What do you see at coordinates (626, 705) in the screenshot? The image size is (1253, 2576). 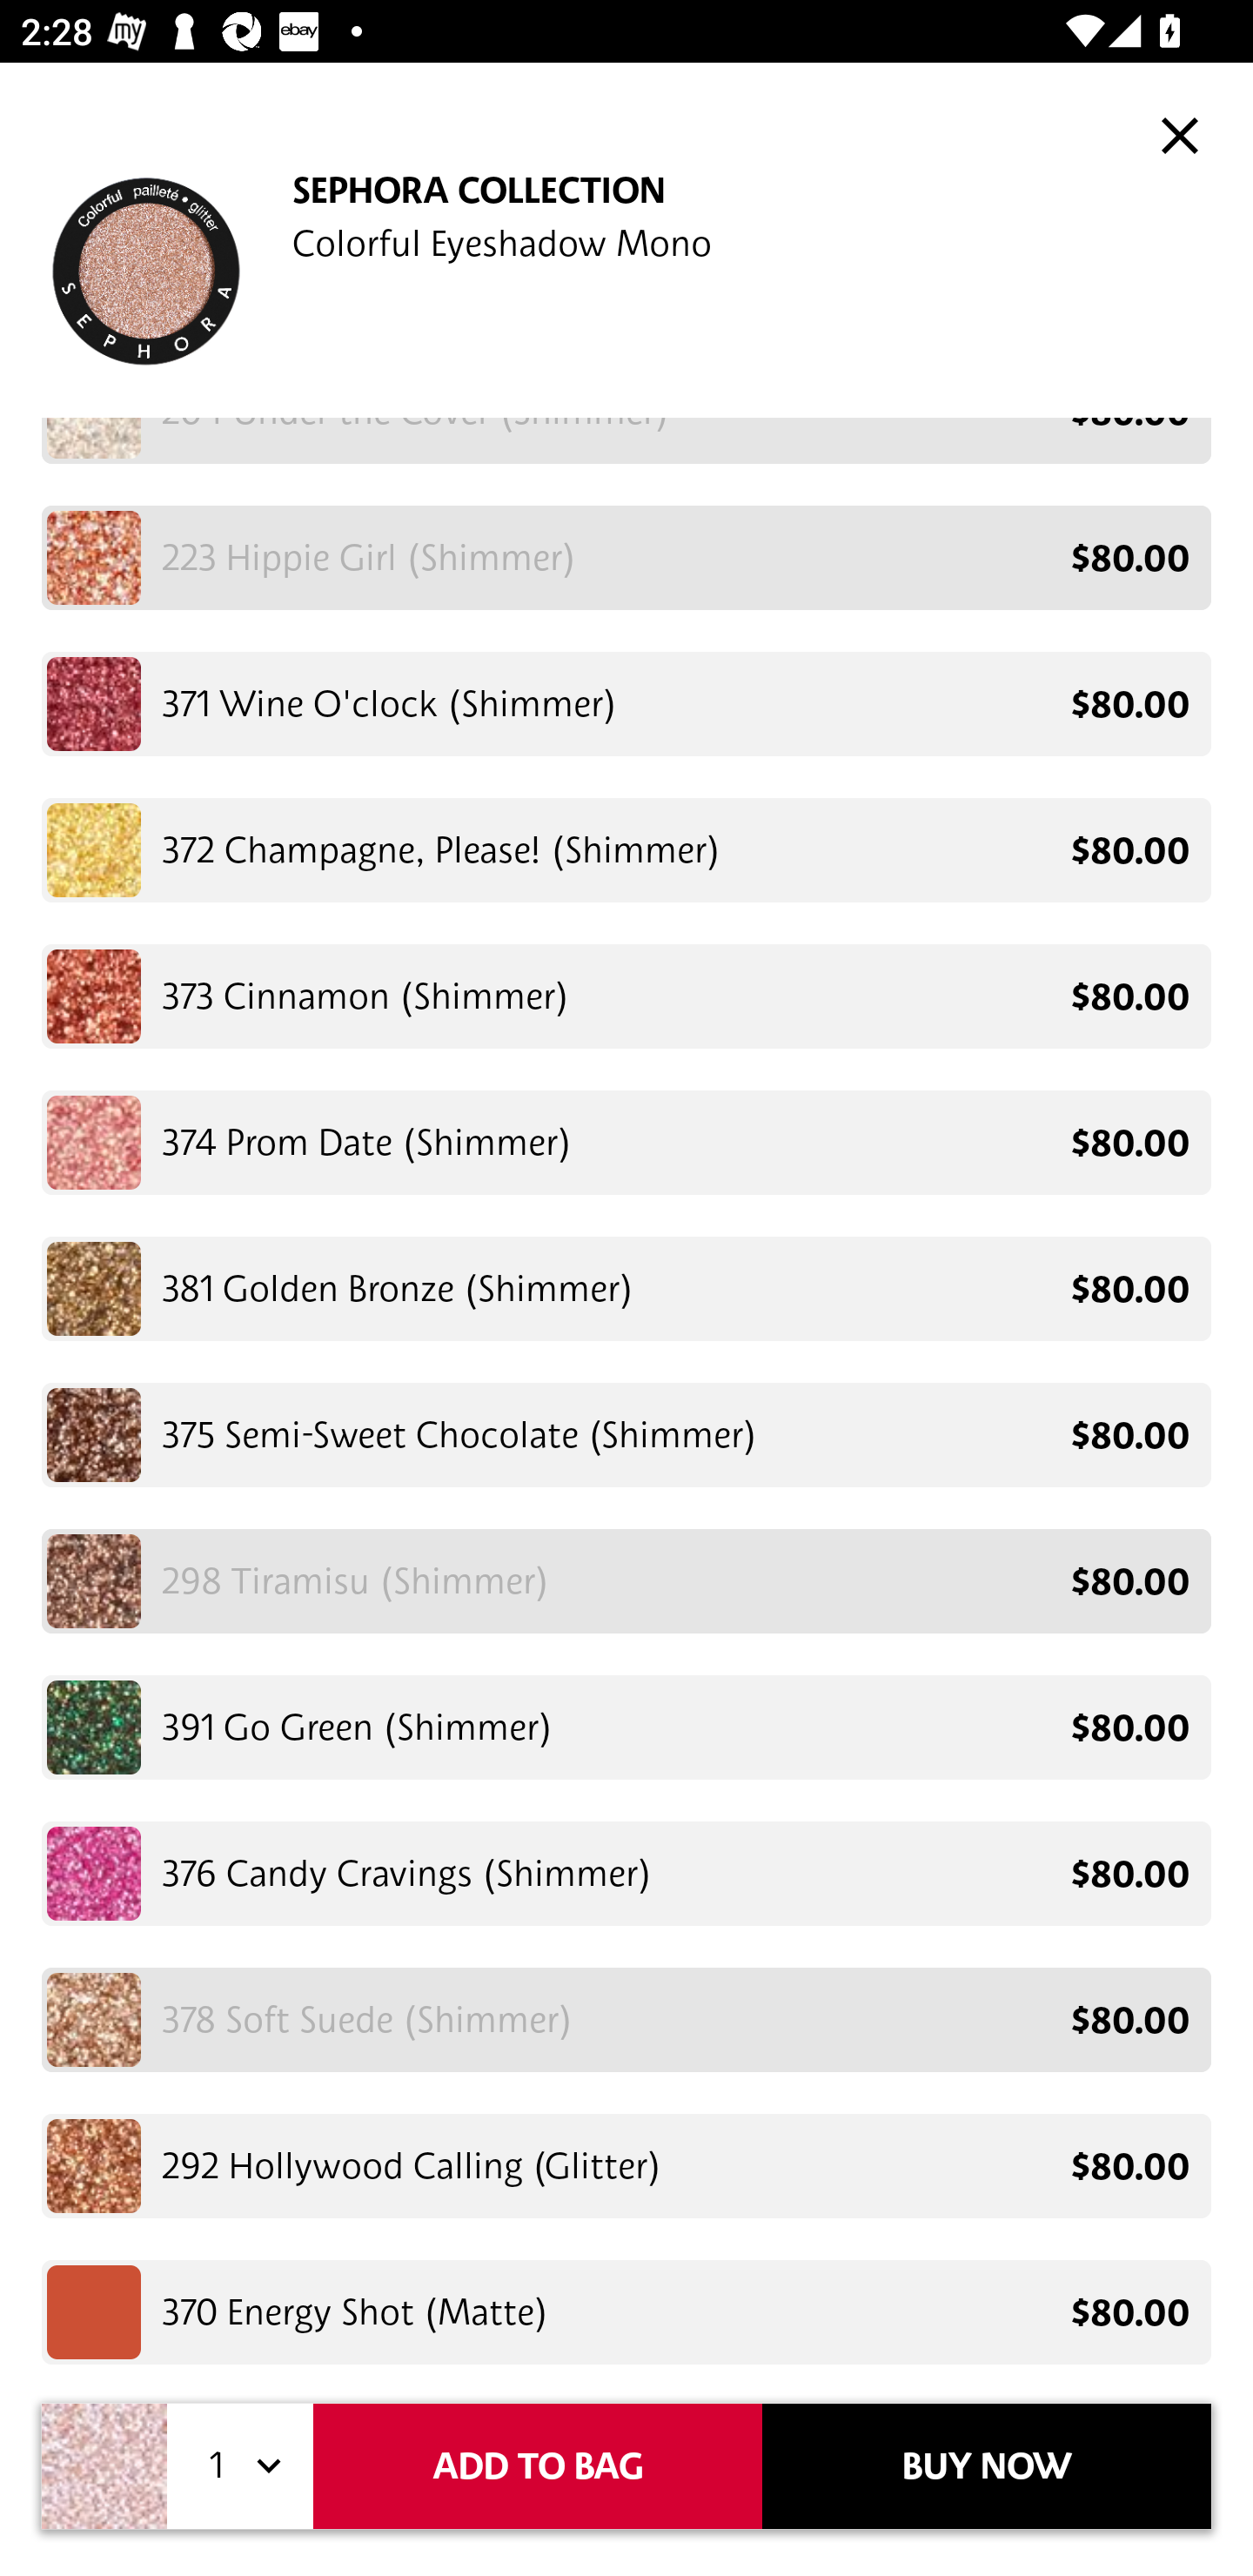 I see `371 Wine O'clock (Shimmer) $80.00` at bounding box center [626, 705].